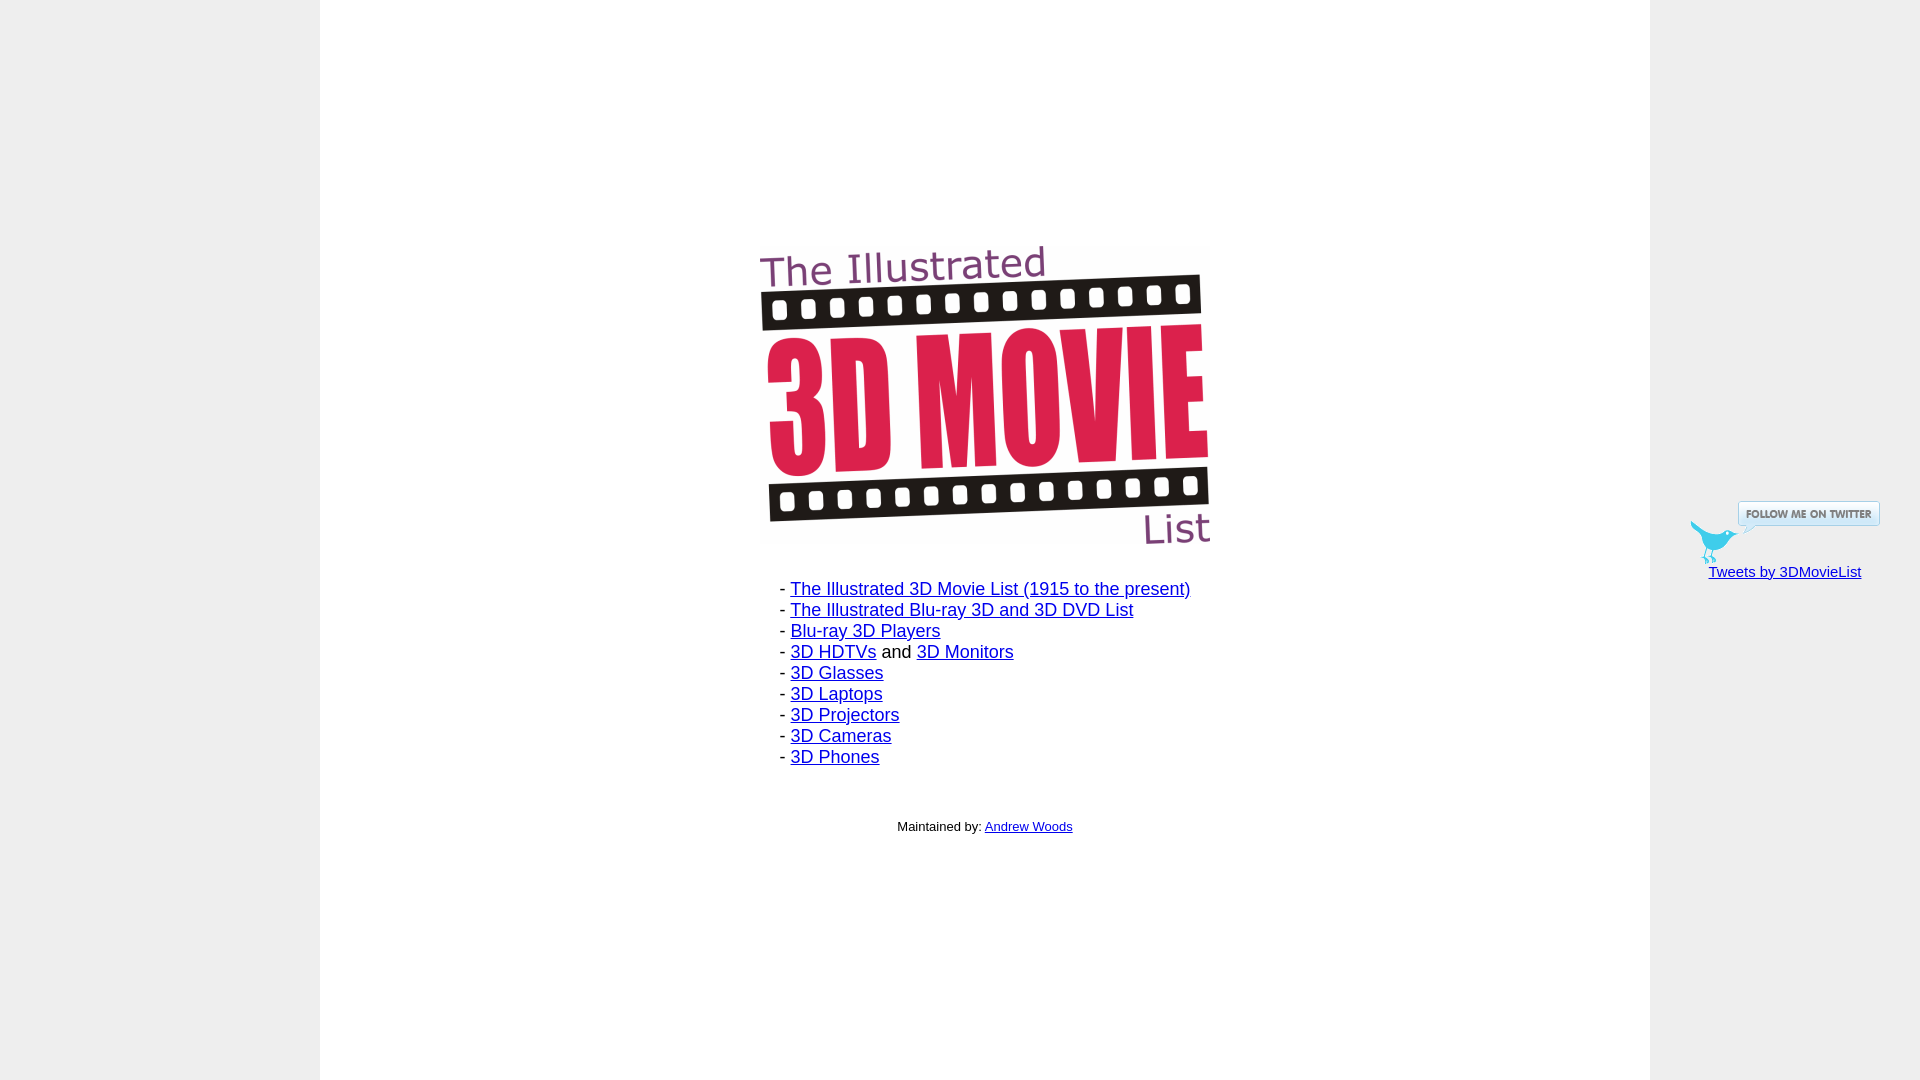  What do you see at coordinates (1786, 572) in the screenshot?
I see `Tweets by 3DMovieList` at bounding box center [1786, 572].